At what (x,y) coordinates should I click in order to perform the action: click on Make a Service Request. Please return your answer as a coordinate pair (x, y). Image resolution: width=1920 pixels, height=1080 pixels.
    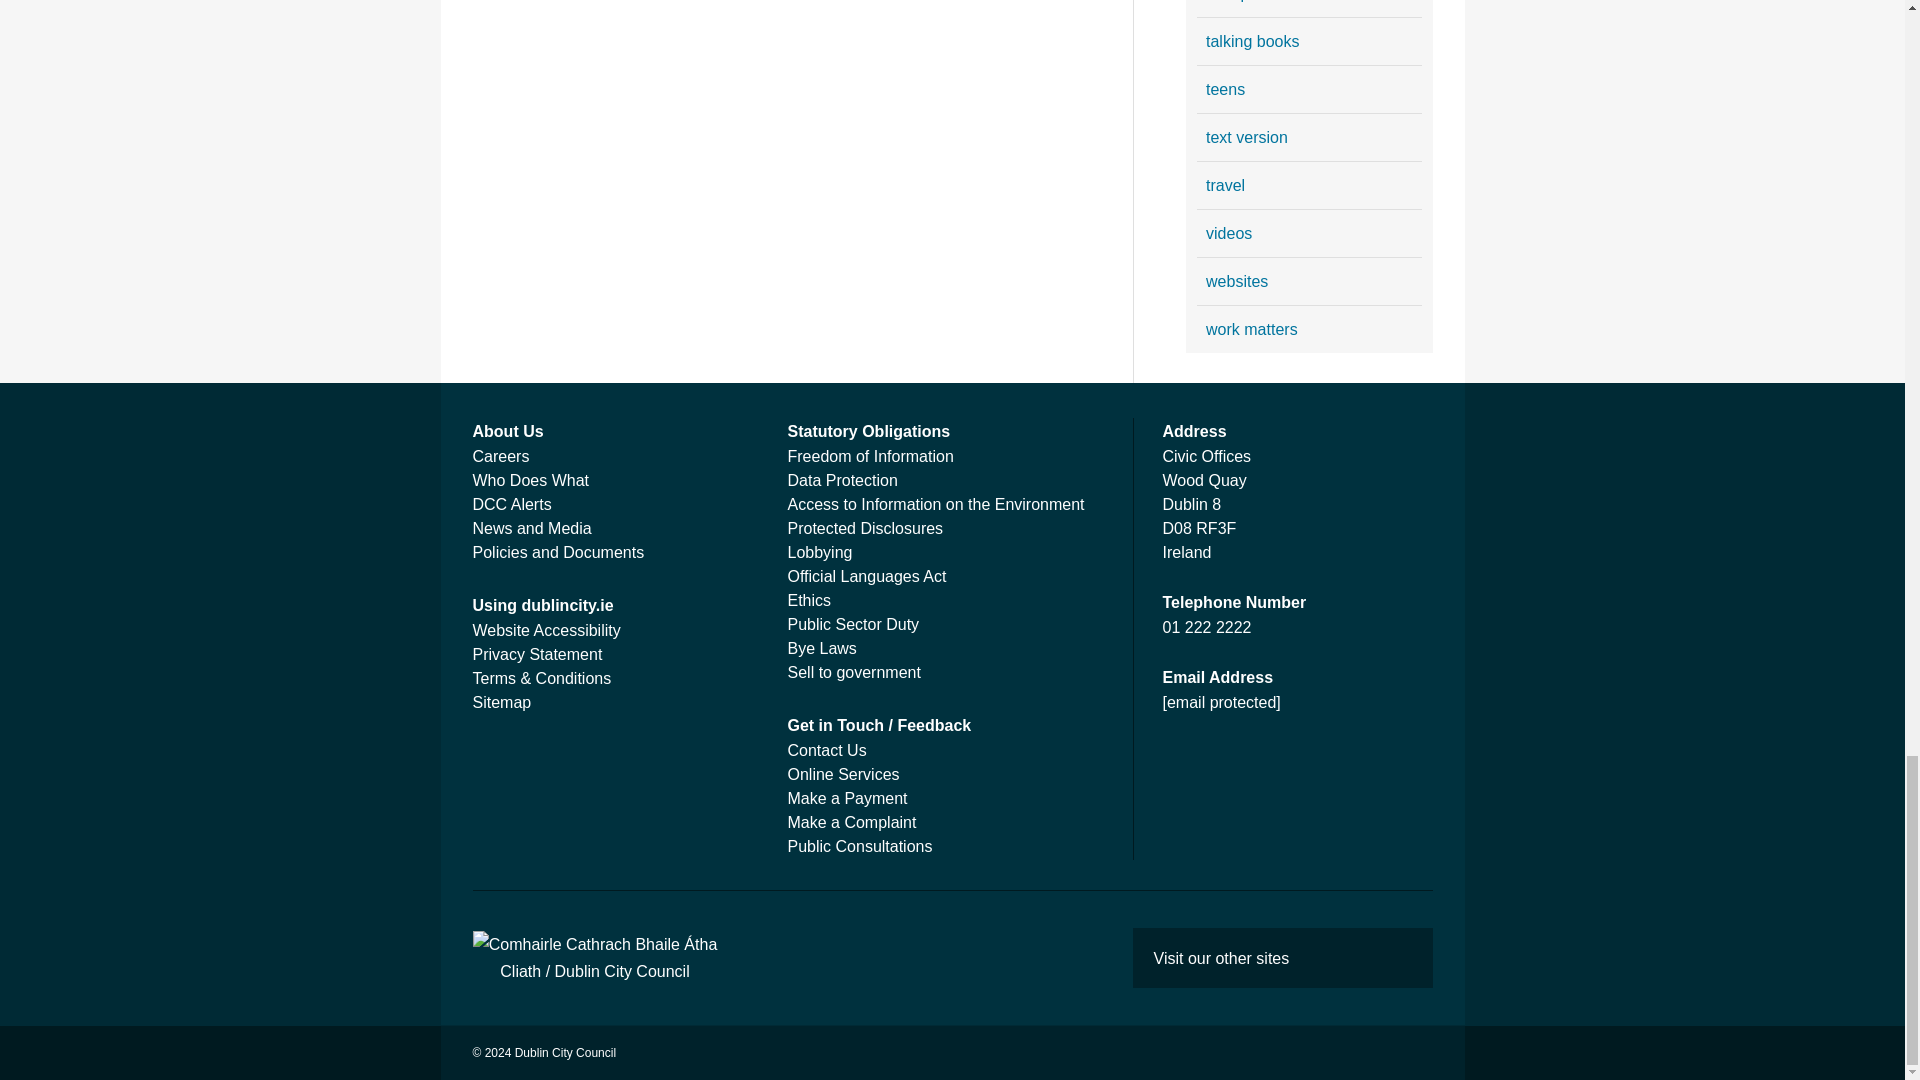
    Looking at the image, I should click on (844, 774).